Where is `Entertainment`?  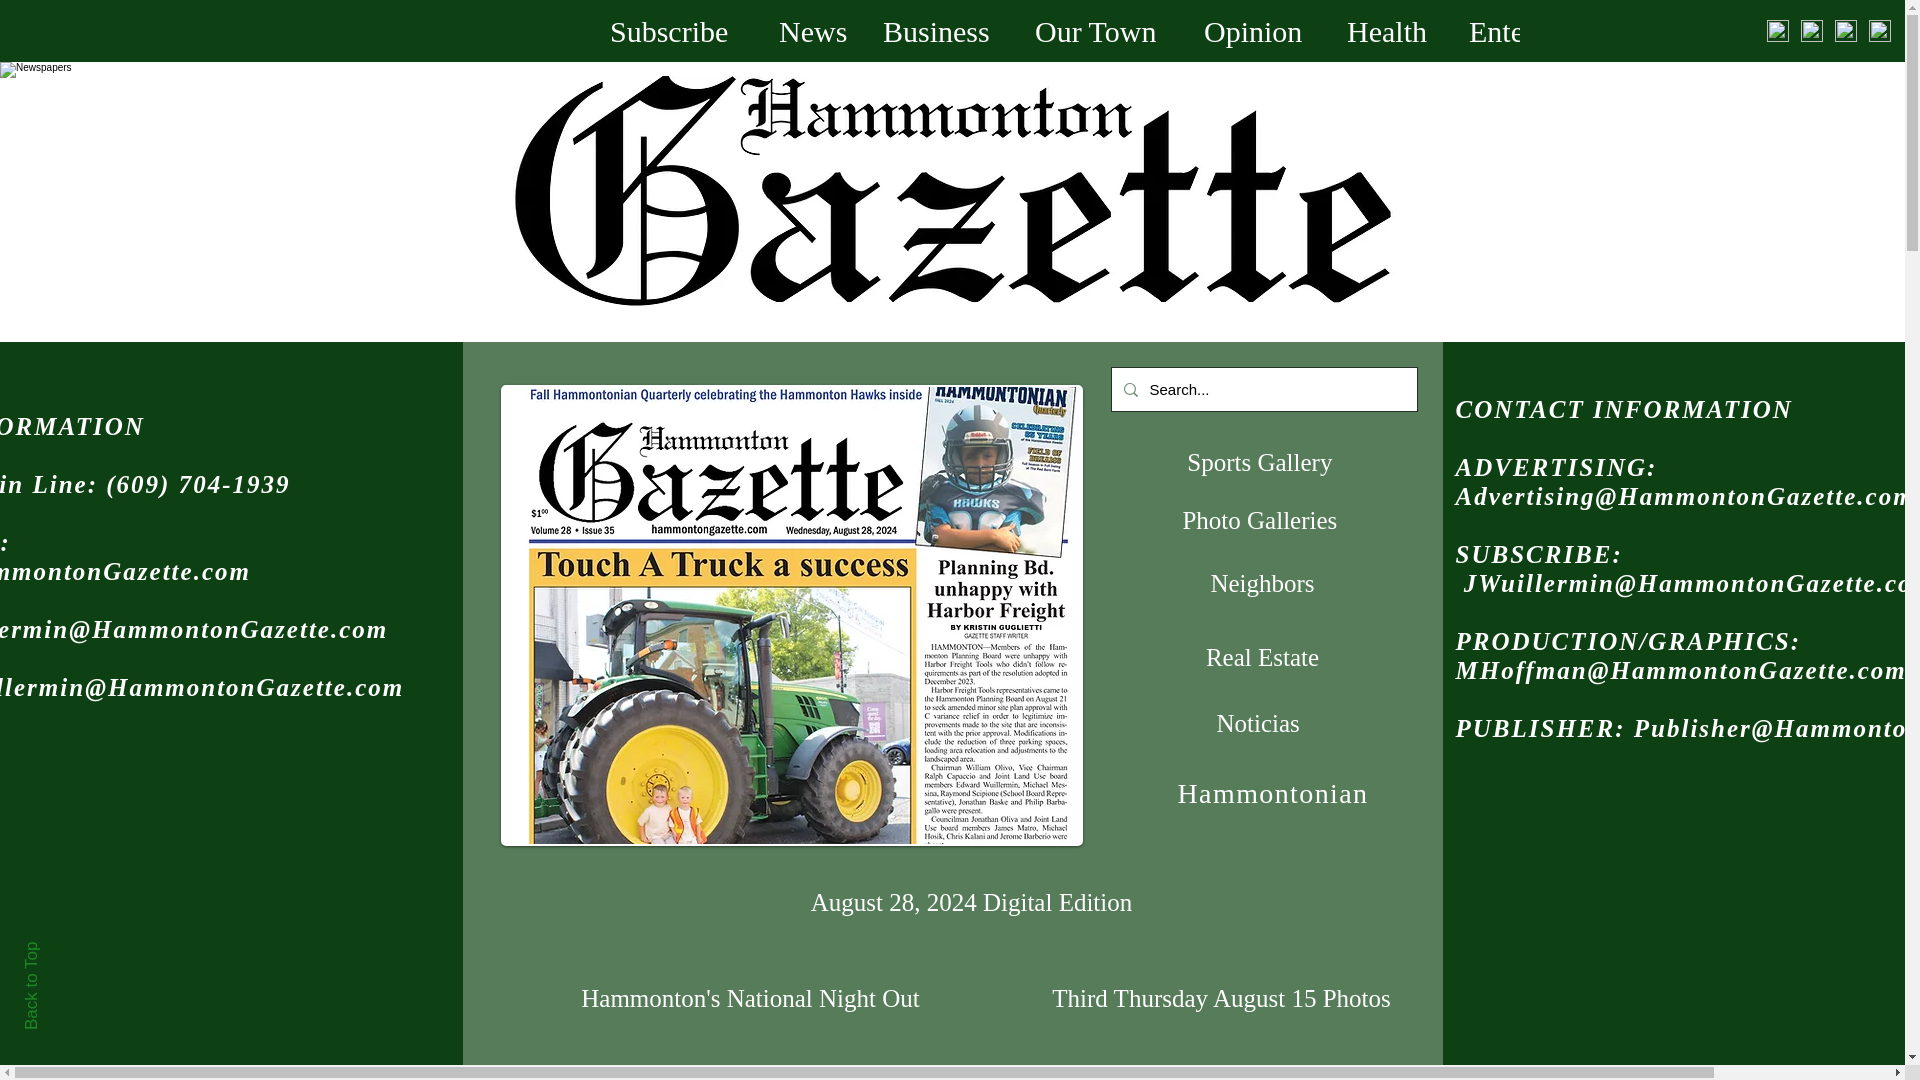 Entertainment is located at coordinates (1569, 30).